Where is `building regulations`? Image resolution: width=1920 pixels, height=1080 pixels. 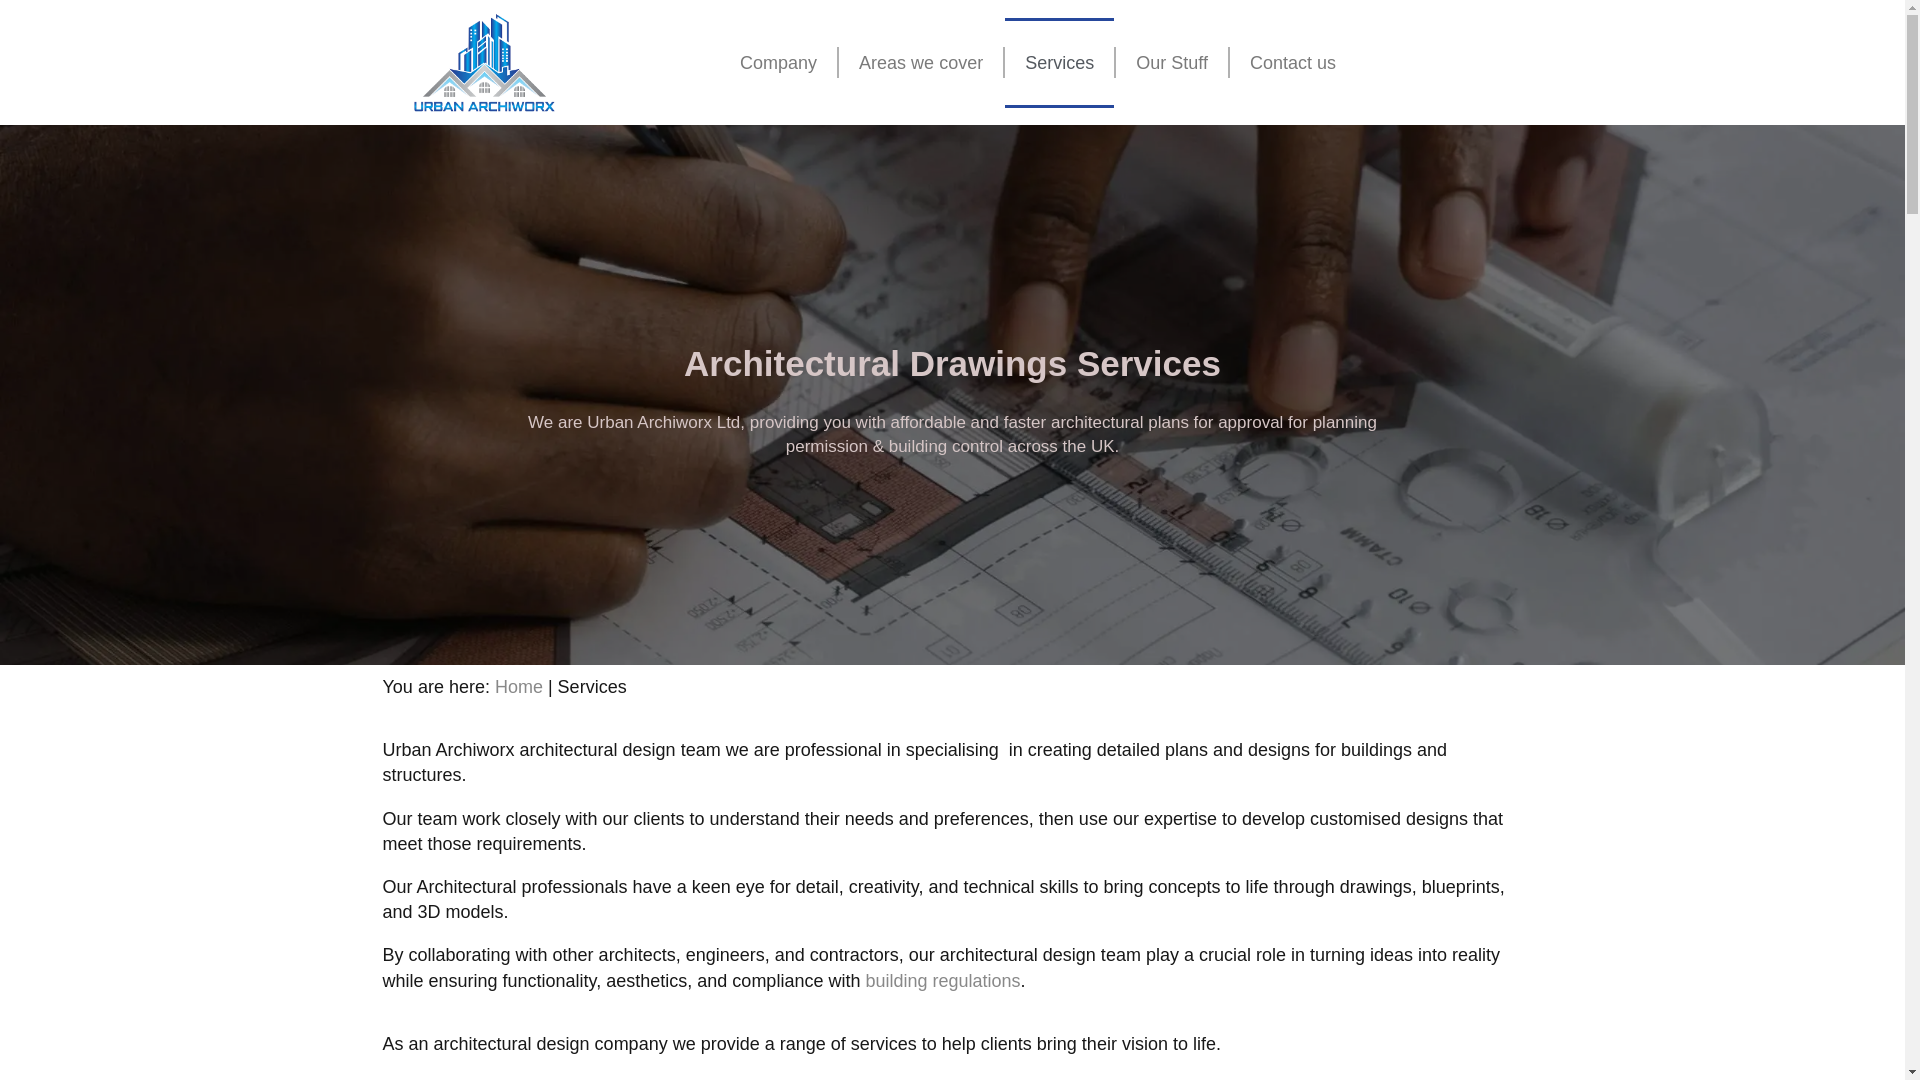 building regulations is located at coordinates (942, 980).